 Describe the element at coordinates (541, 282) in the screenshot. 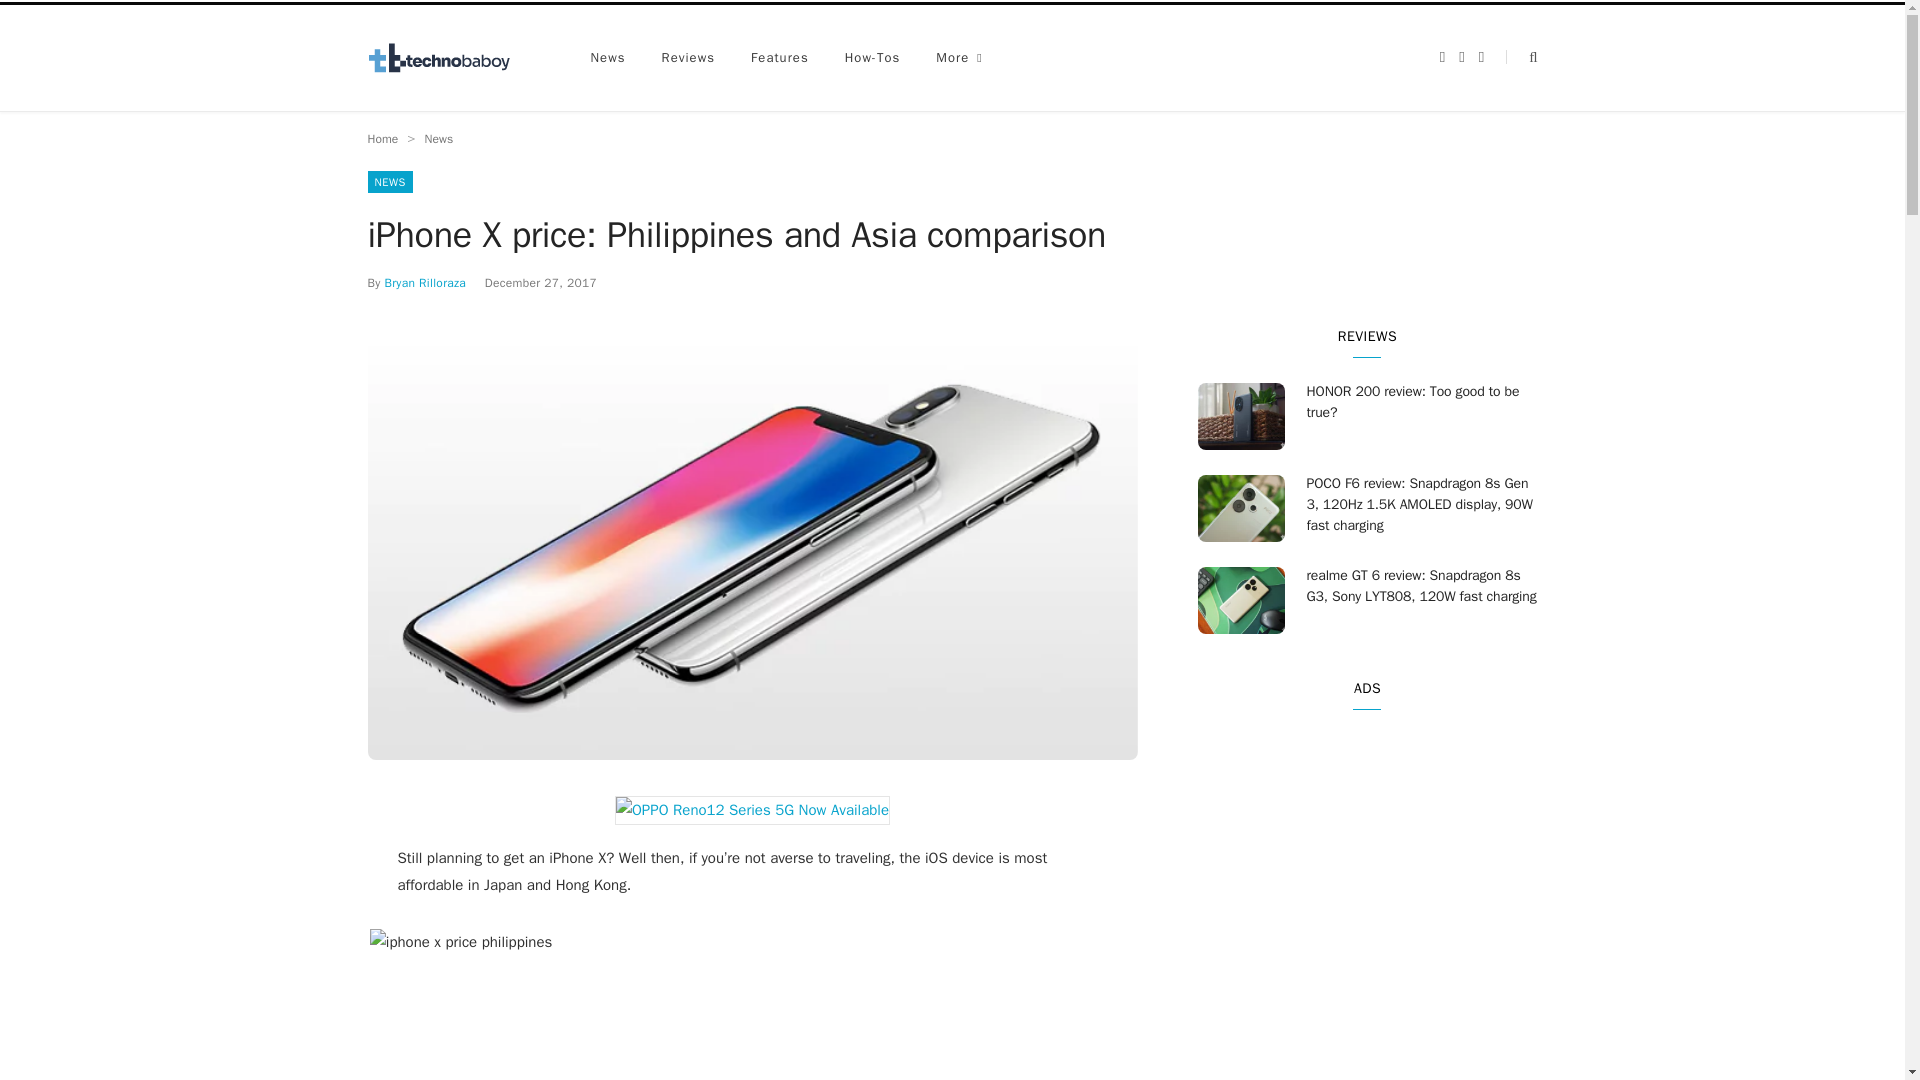

I see `December 27, 2017` at that location.